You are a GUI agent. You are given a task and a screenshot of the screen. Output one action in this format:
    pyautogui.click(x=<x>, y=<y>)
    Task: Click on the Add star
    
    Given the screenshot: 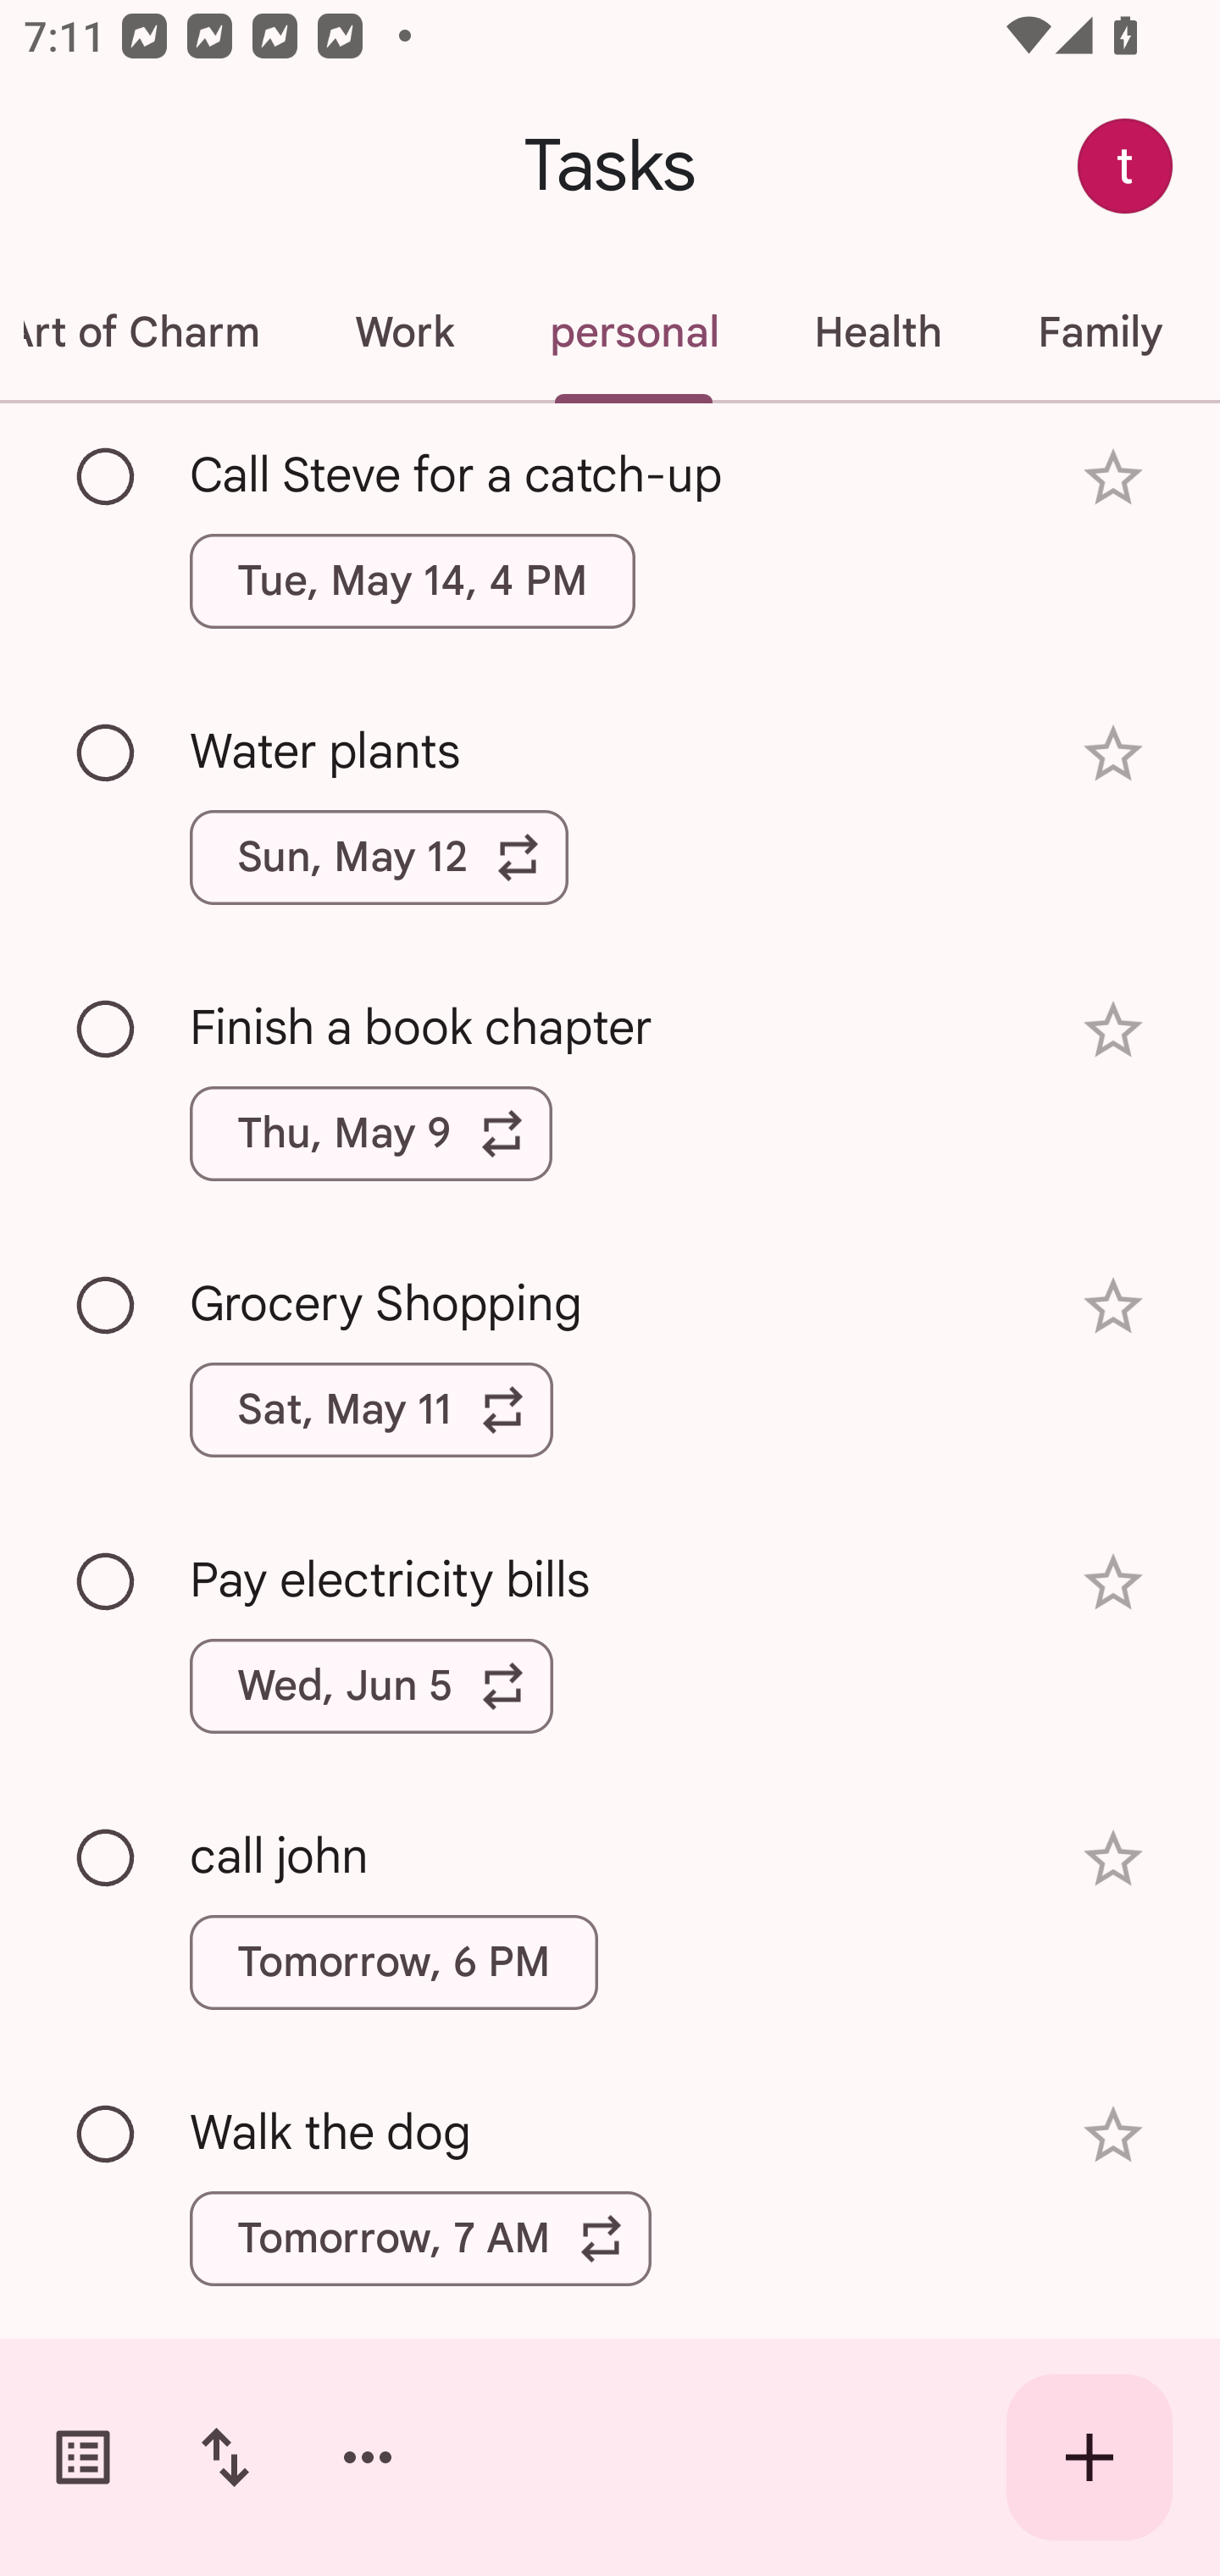 What is the action you would take?
    pyautogui.click(x=1113, y=478)
    